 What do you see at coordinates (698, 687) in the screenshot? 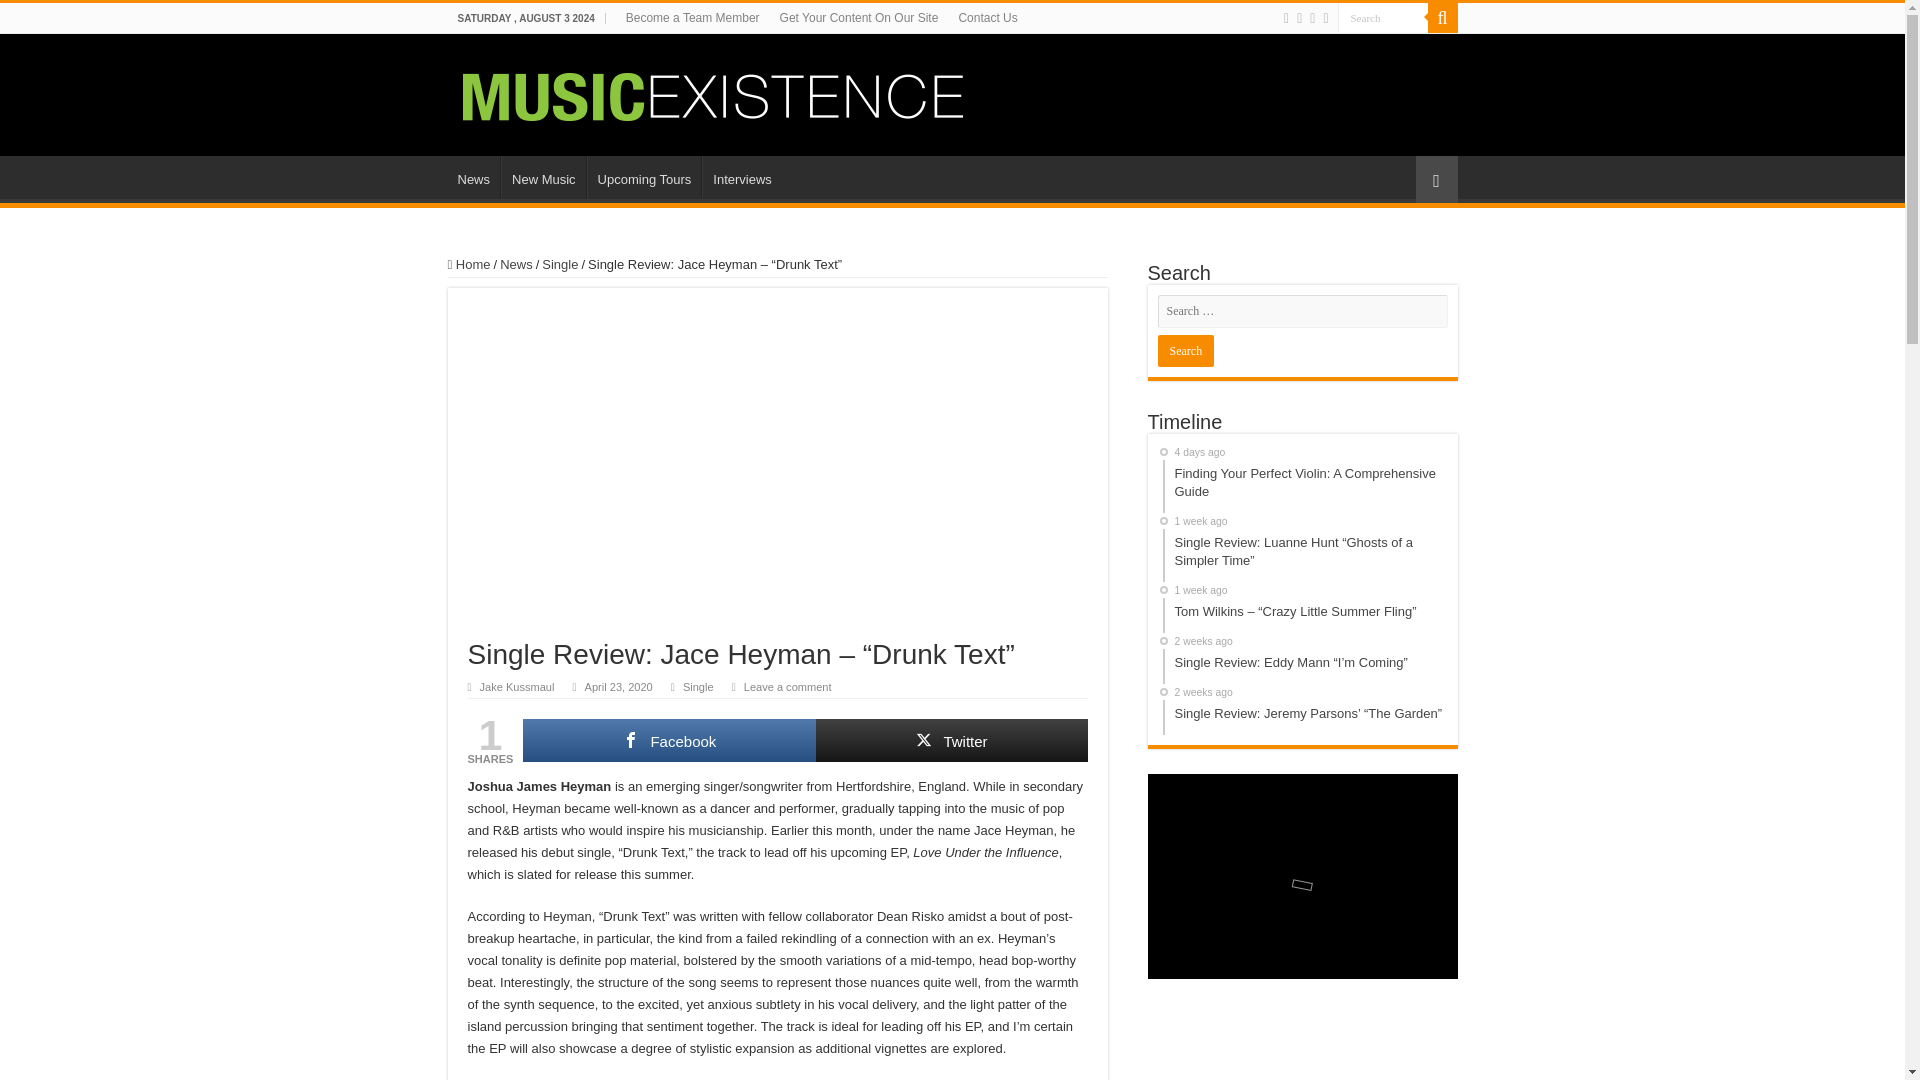
I see `Single` at bounding box center [698, 687].